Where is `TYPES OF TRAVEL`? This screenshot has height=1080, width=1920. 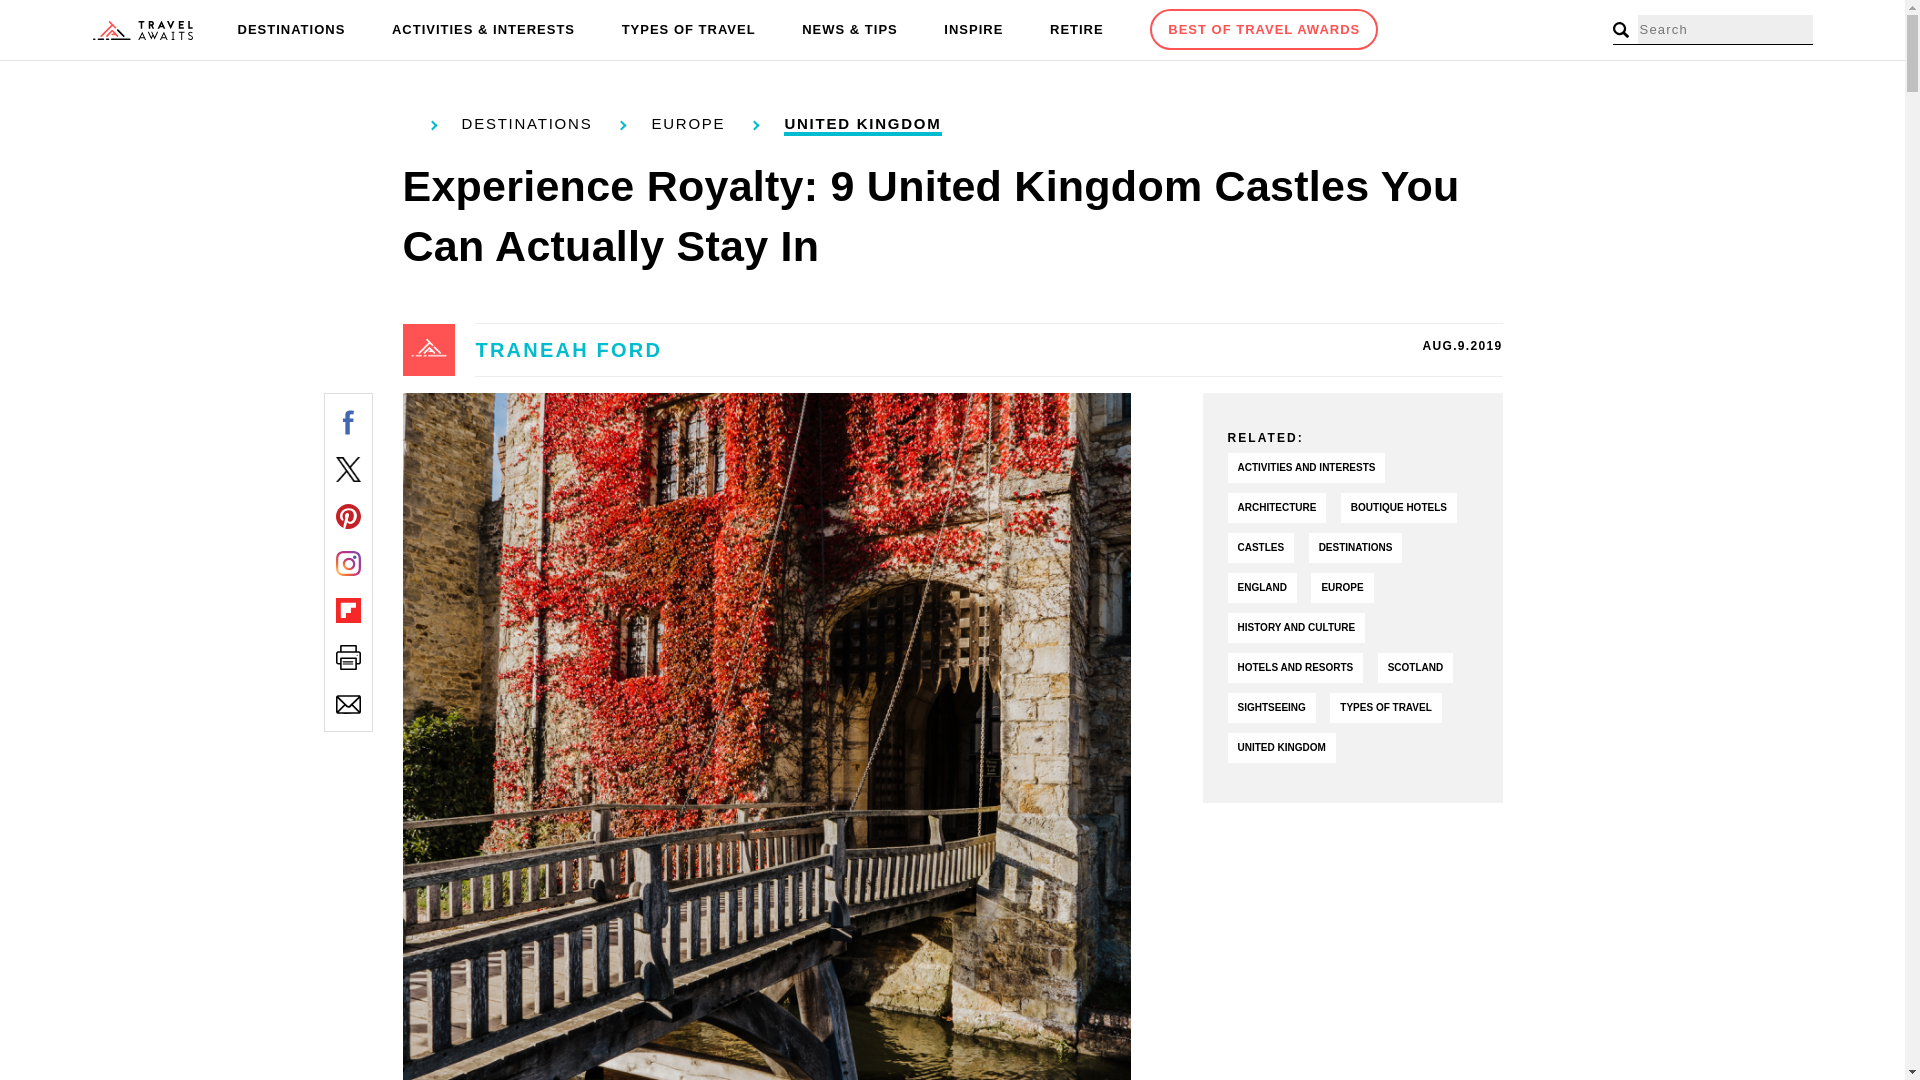 TYPES OF TRAVEL is located at coordinates (689, 30).